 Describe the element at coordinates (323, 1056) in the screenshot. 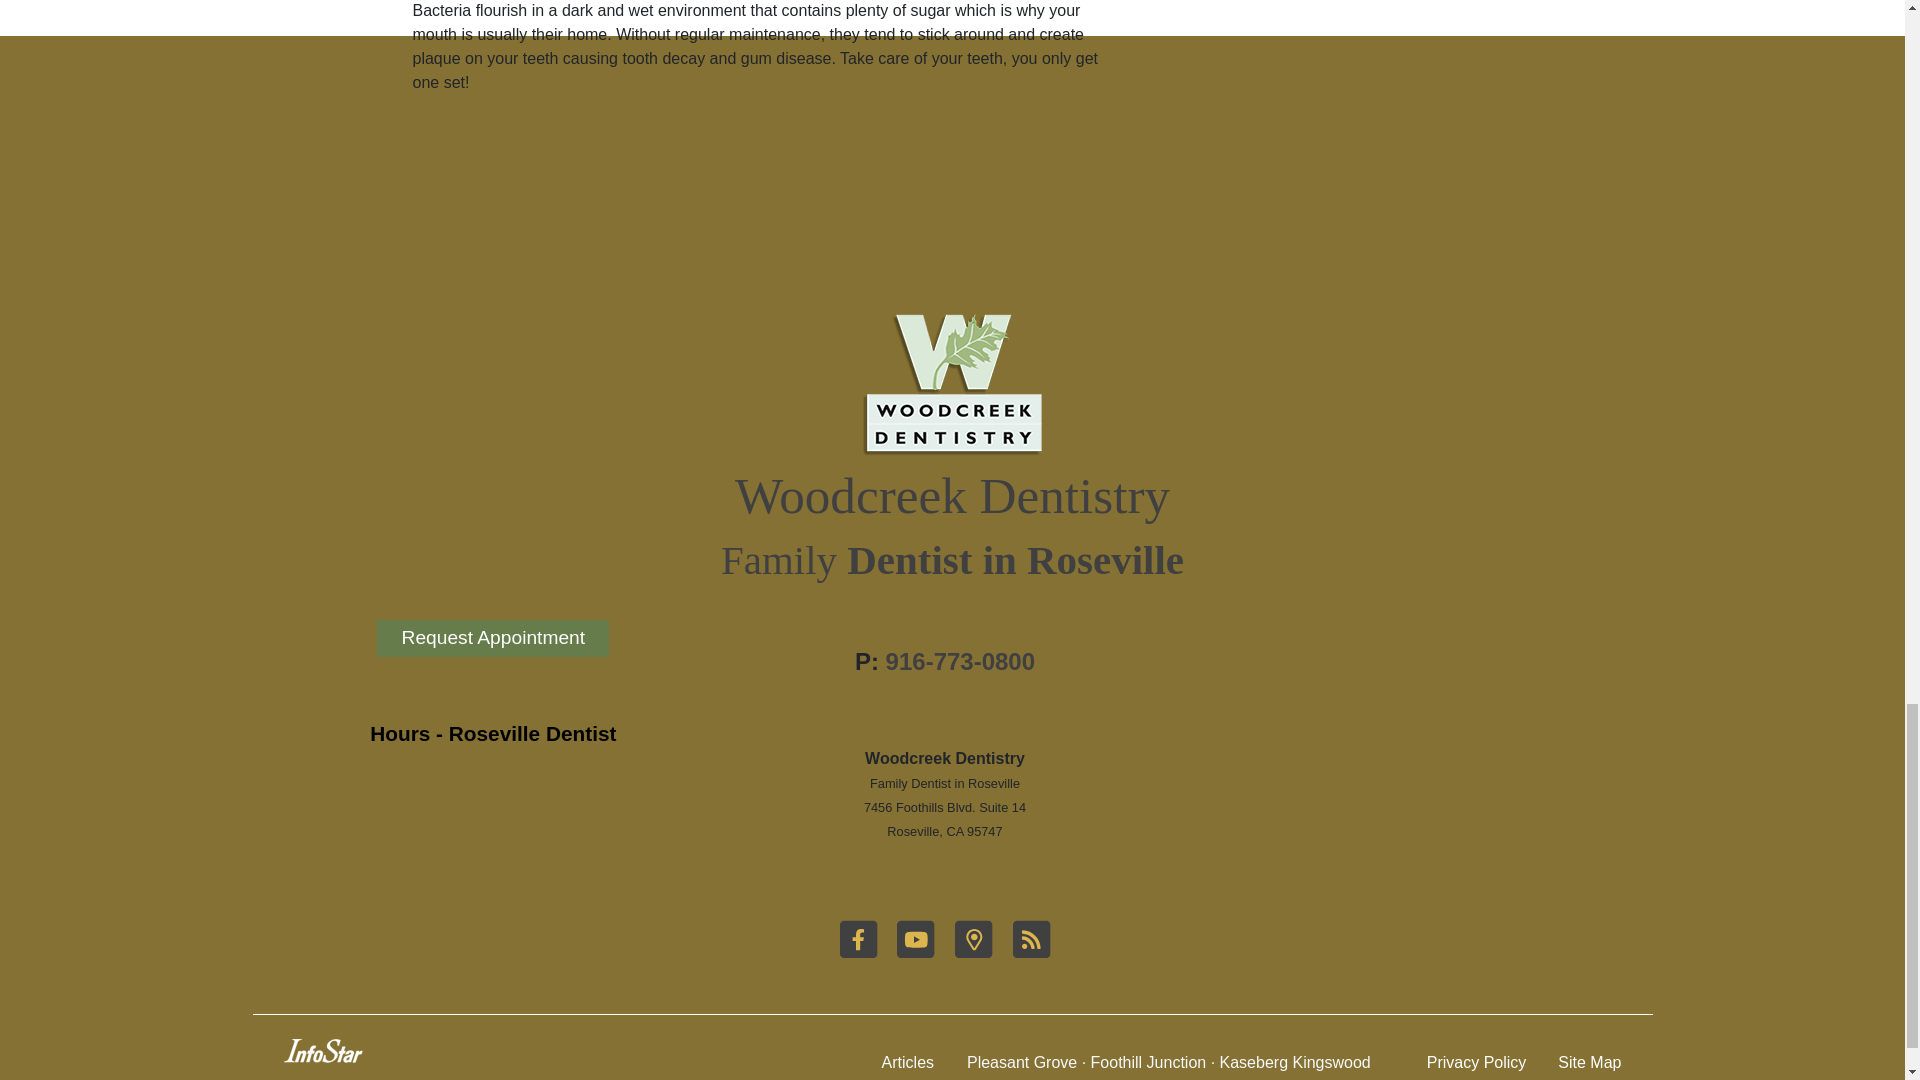

I see `InfoStar Productions - Dental Web Site Design` at that location.